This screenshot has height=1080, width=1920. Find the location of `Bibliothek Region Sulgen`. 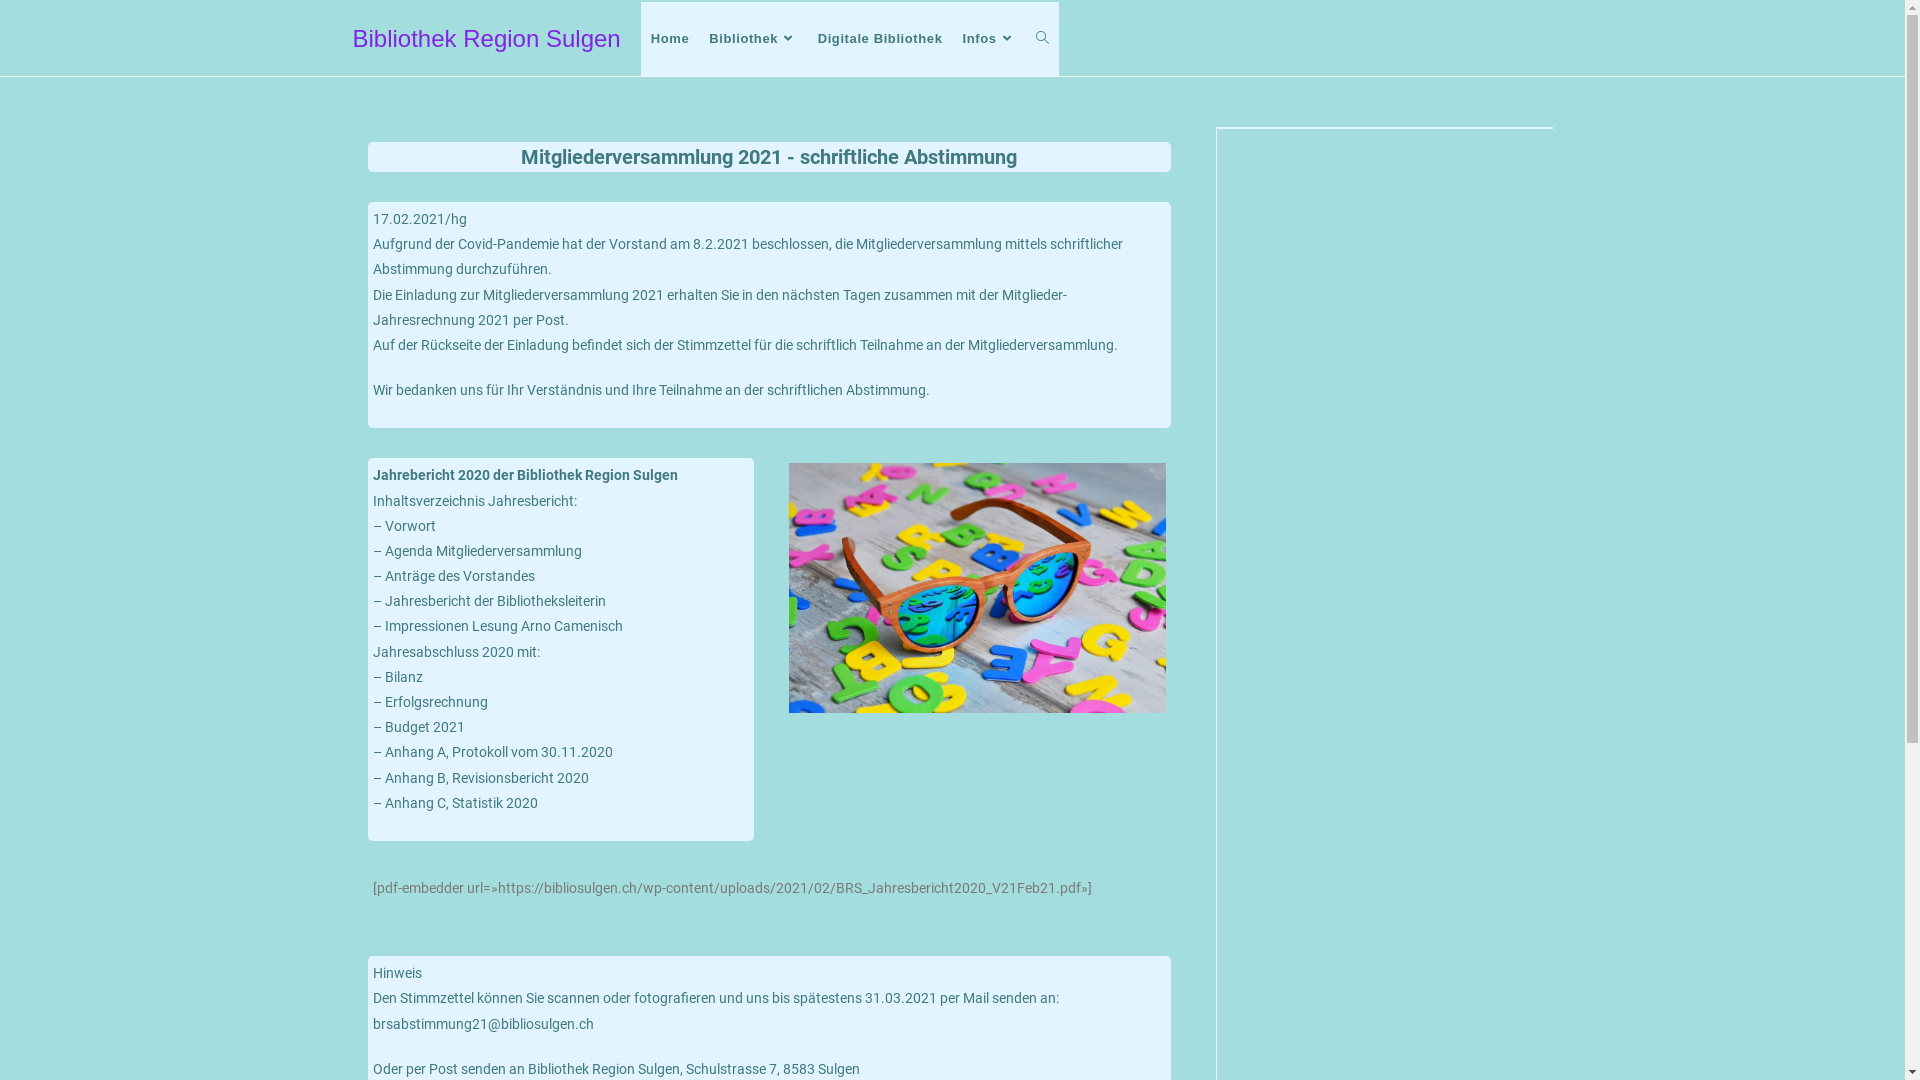

Bibliothek Region Sulgen is located at coordinates (486, 38).